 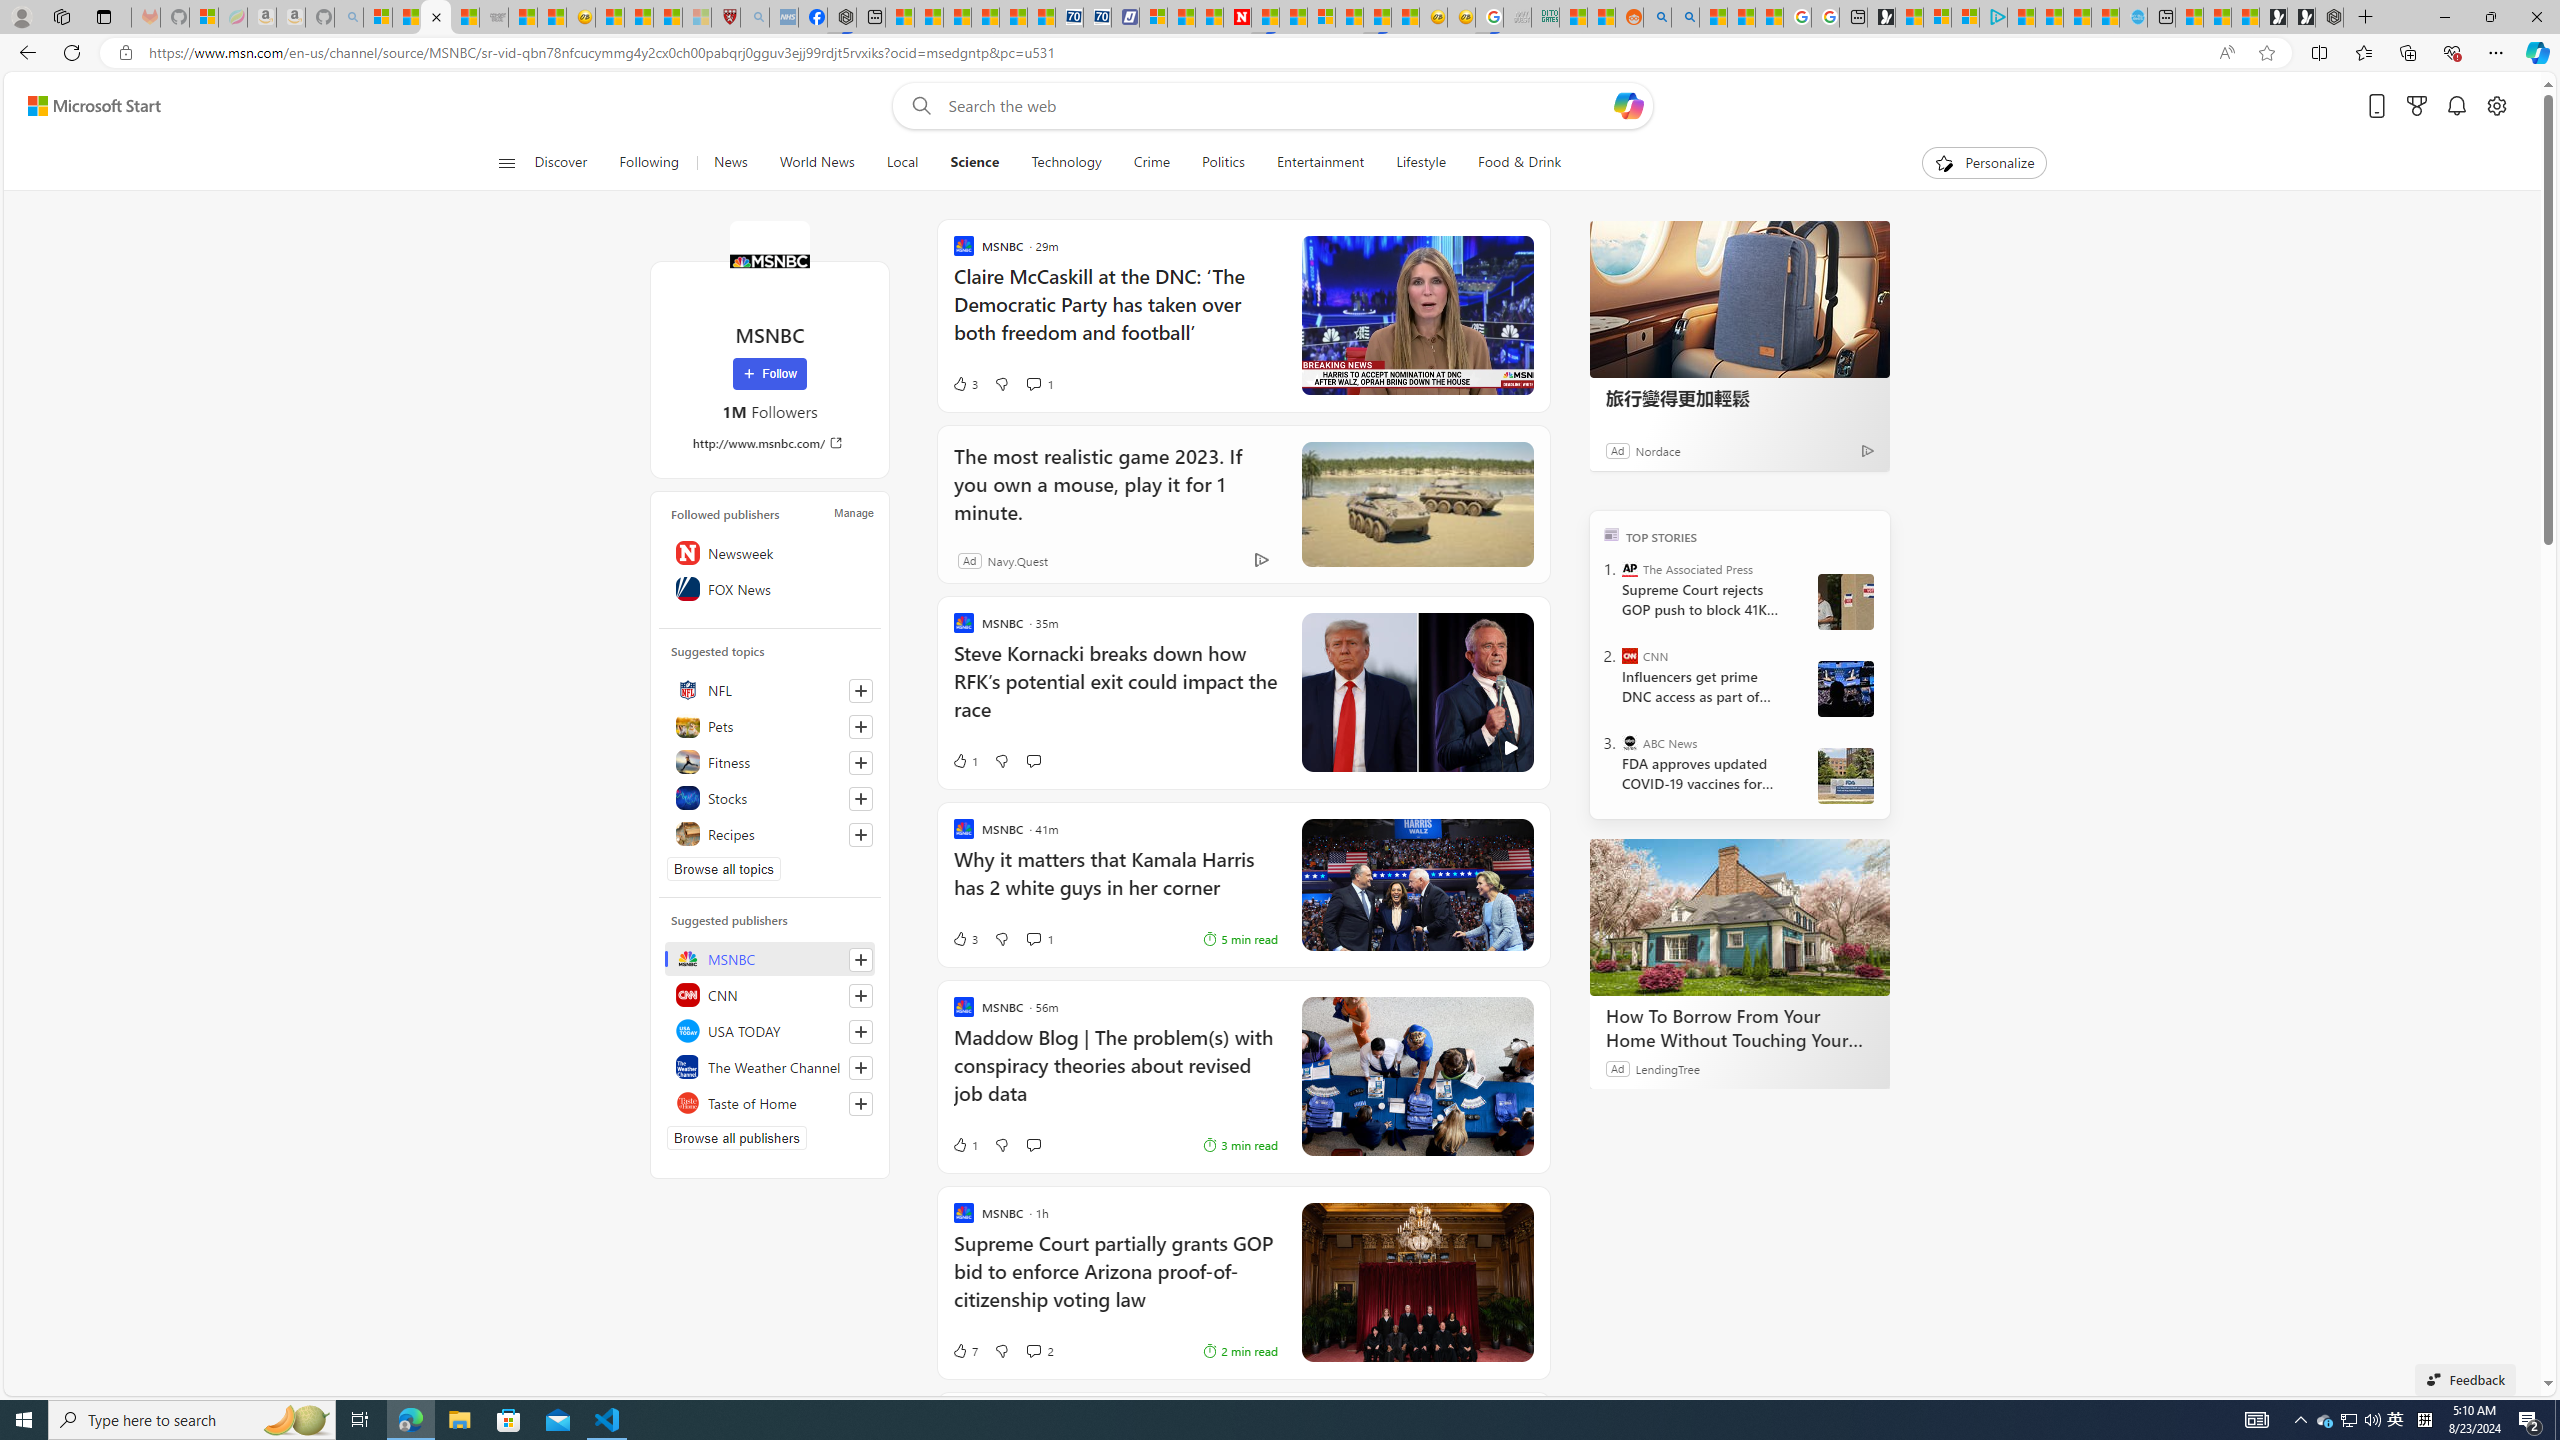 I want to click on Follow this source, so click(x=861, y=1104).